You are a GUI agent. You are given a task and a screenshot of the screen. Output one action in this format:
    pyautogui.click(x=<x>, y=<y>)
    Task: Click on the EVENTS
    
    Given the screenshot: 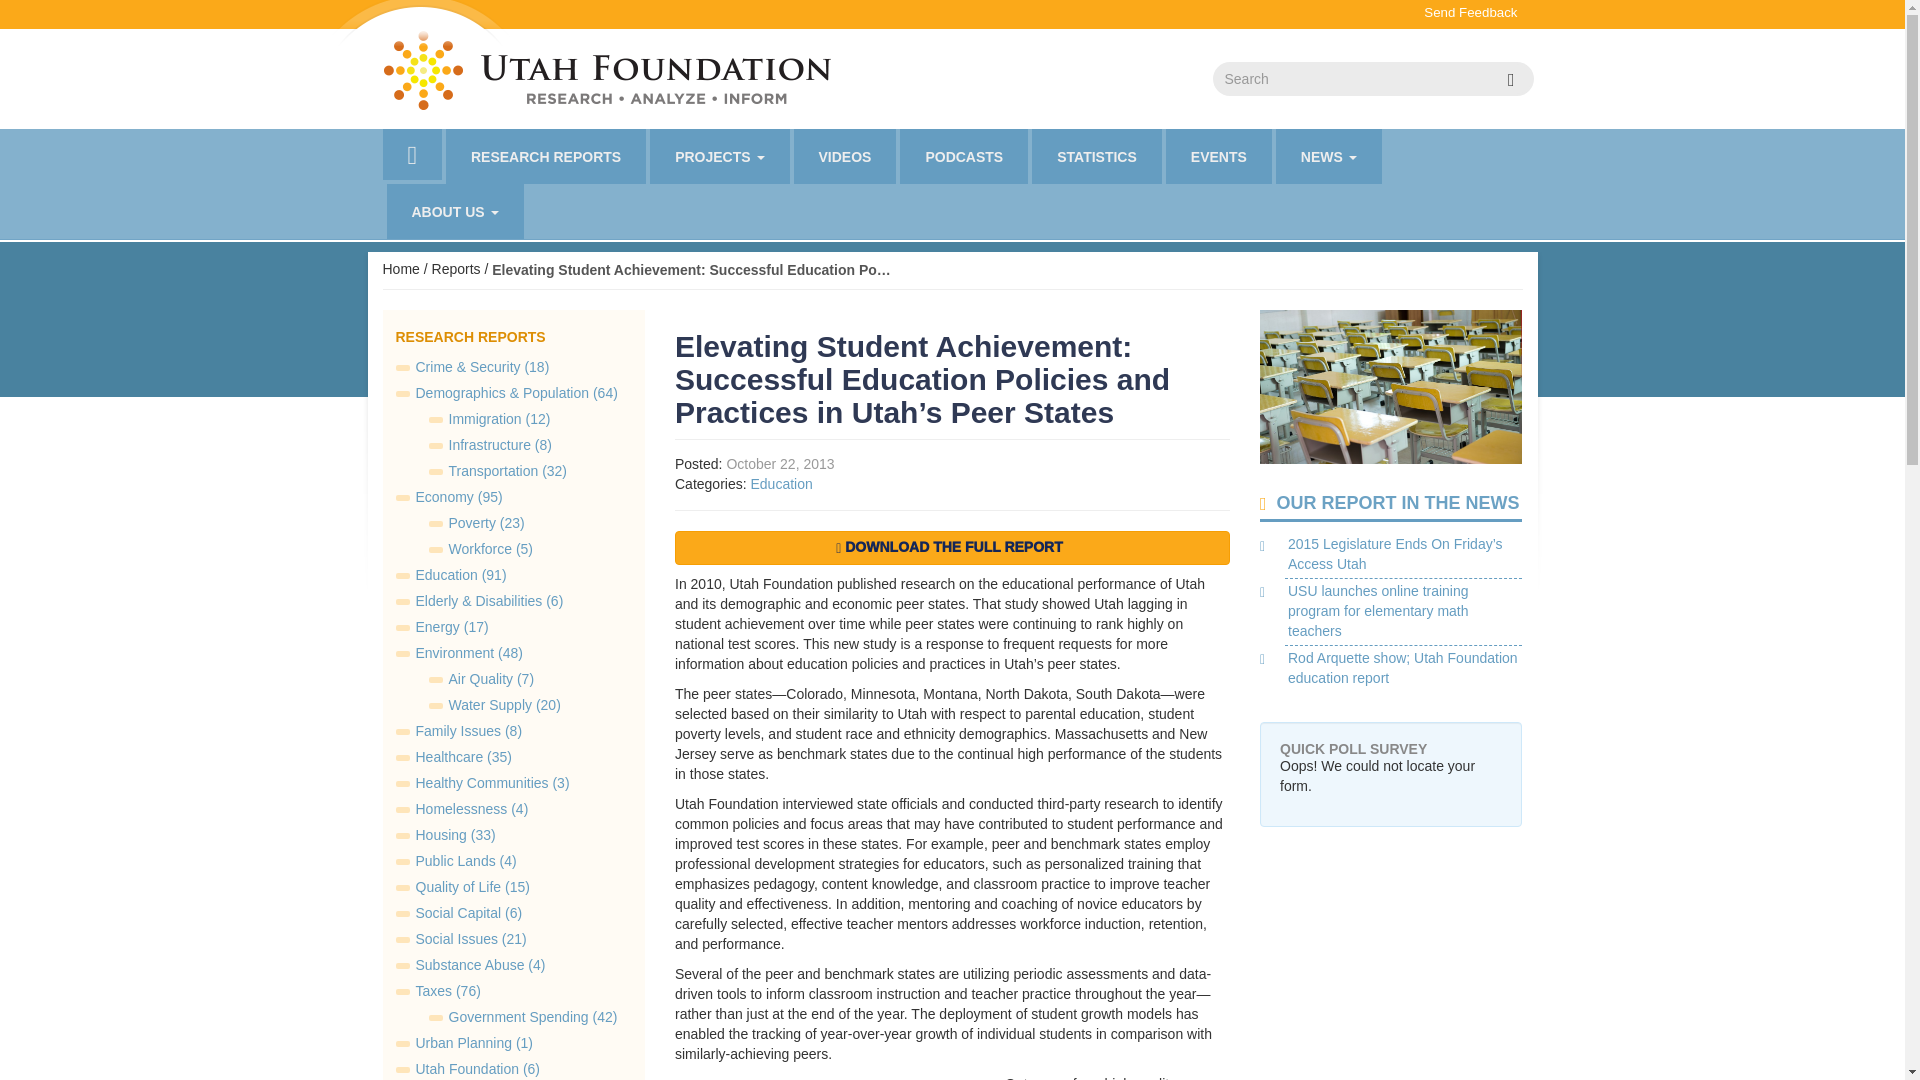 What is the action you would take?
    pyautogui.click(x=1218, y=156)
    